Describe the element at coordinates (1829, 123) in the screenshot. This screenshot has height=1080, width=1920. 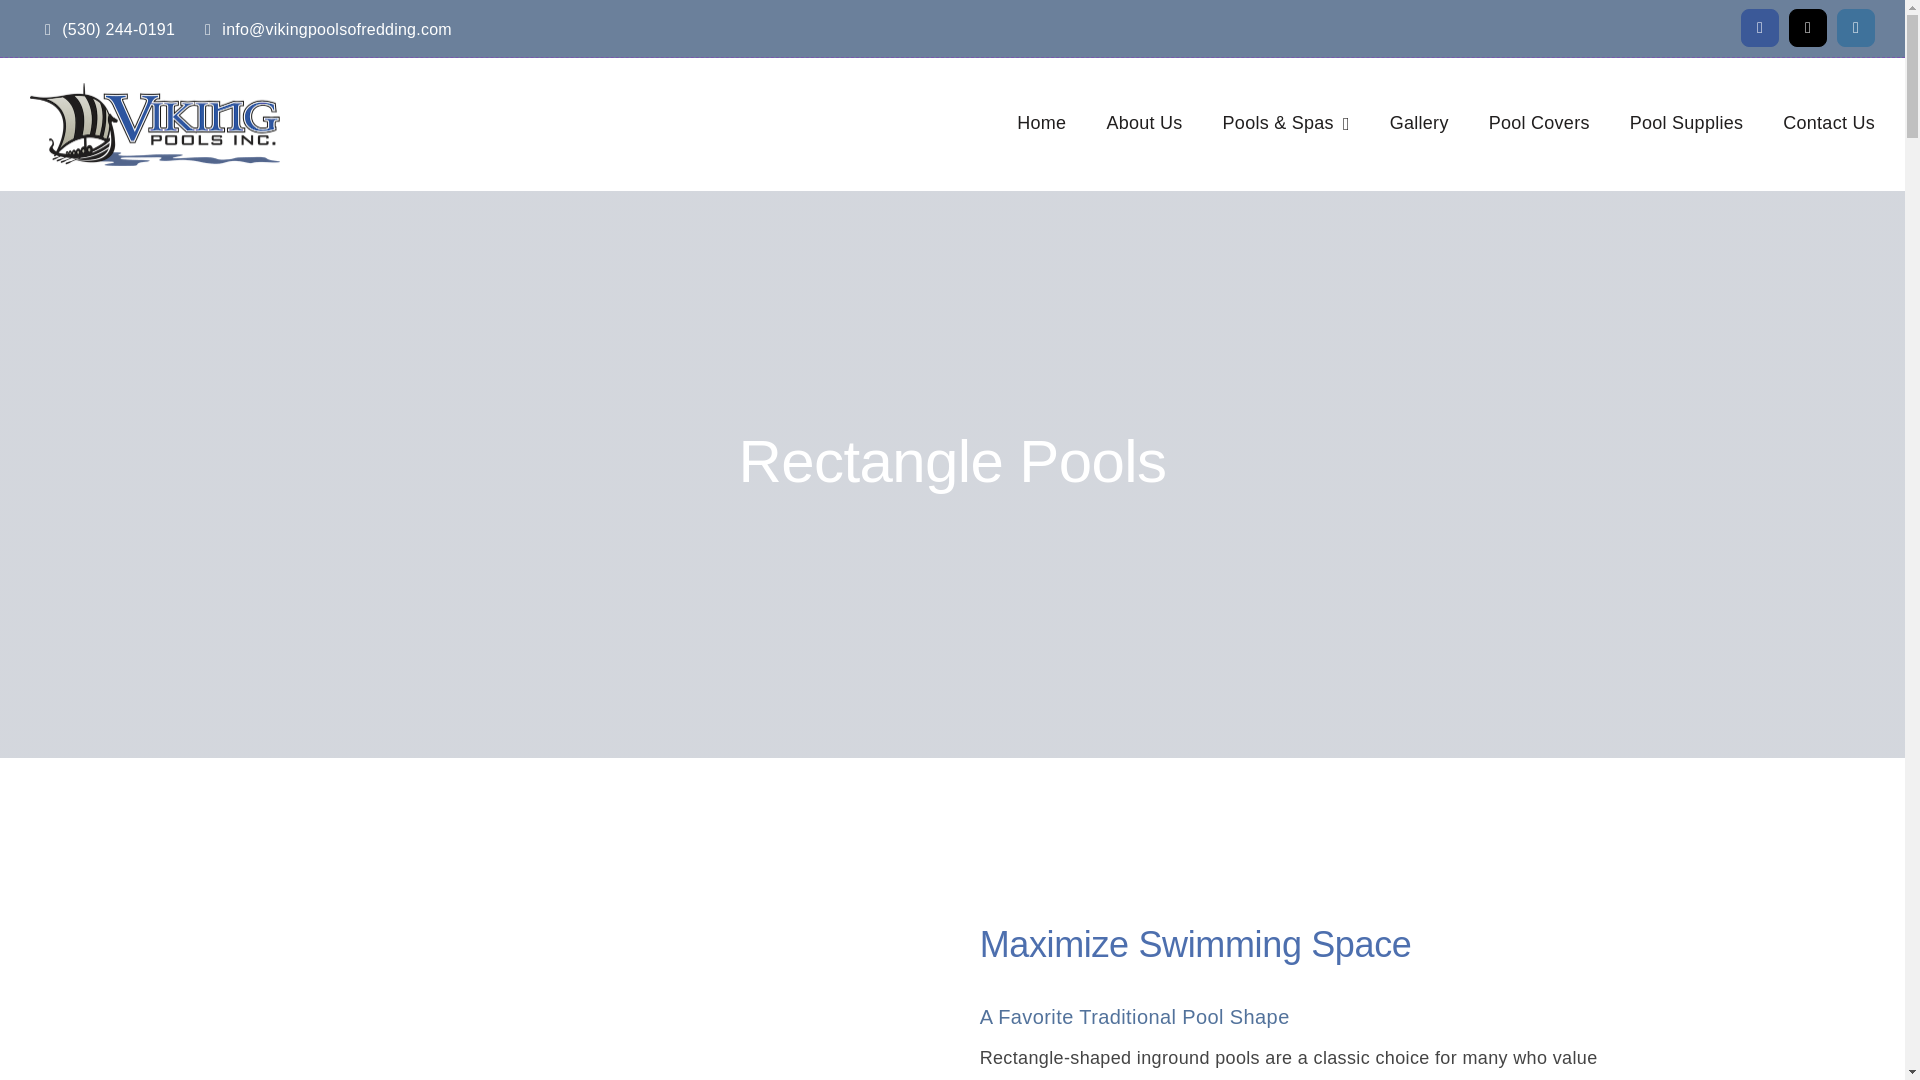
I see `Contact Us` at that location.